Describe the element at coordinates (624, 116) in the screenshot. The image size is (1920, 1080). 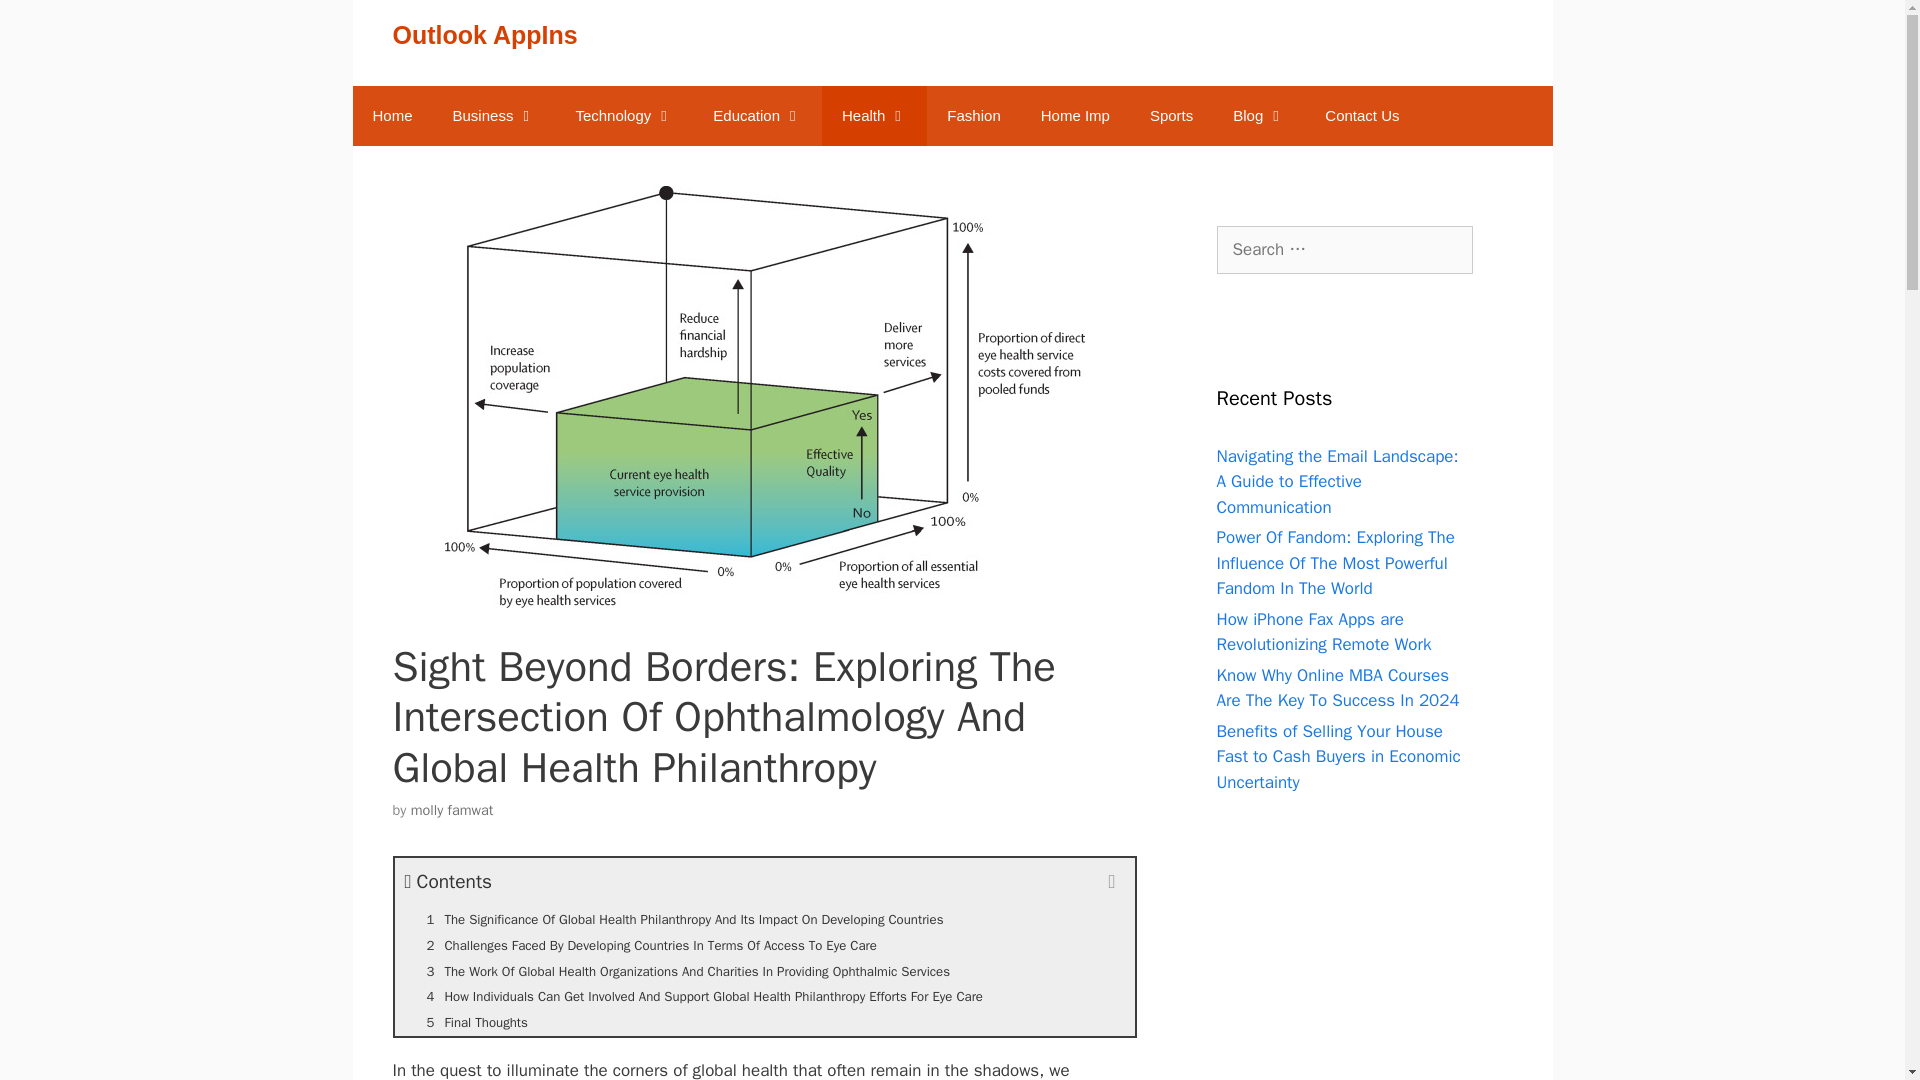
I see `Technology` at that location.